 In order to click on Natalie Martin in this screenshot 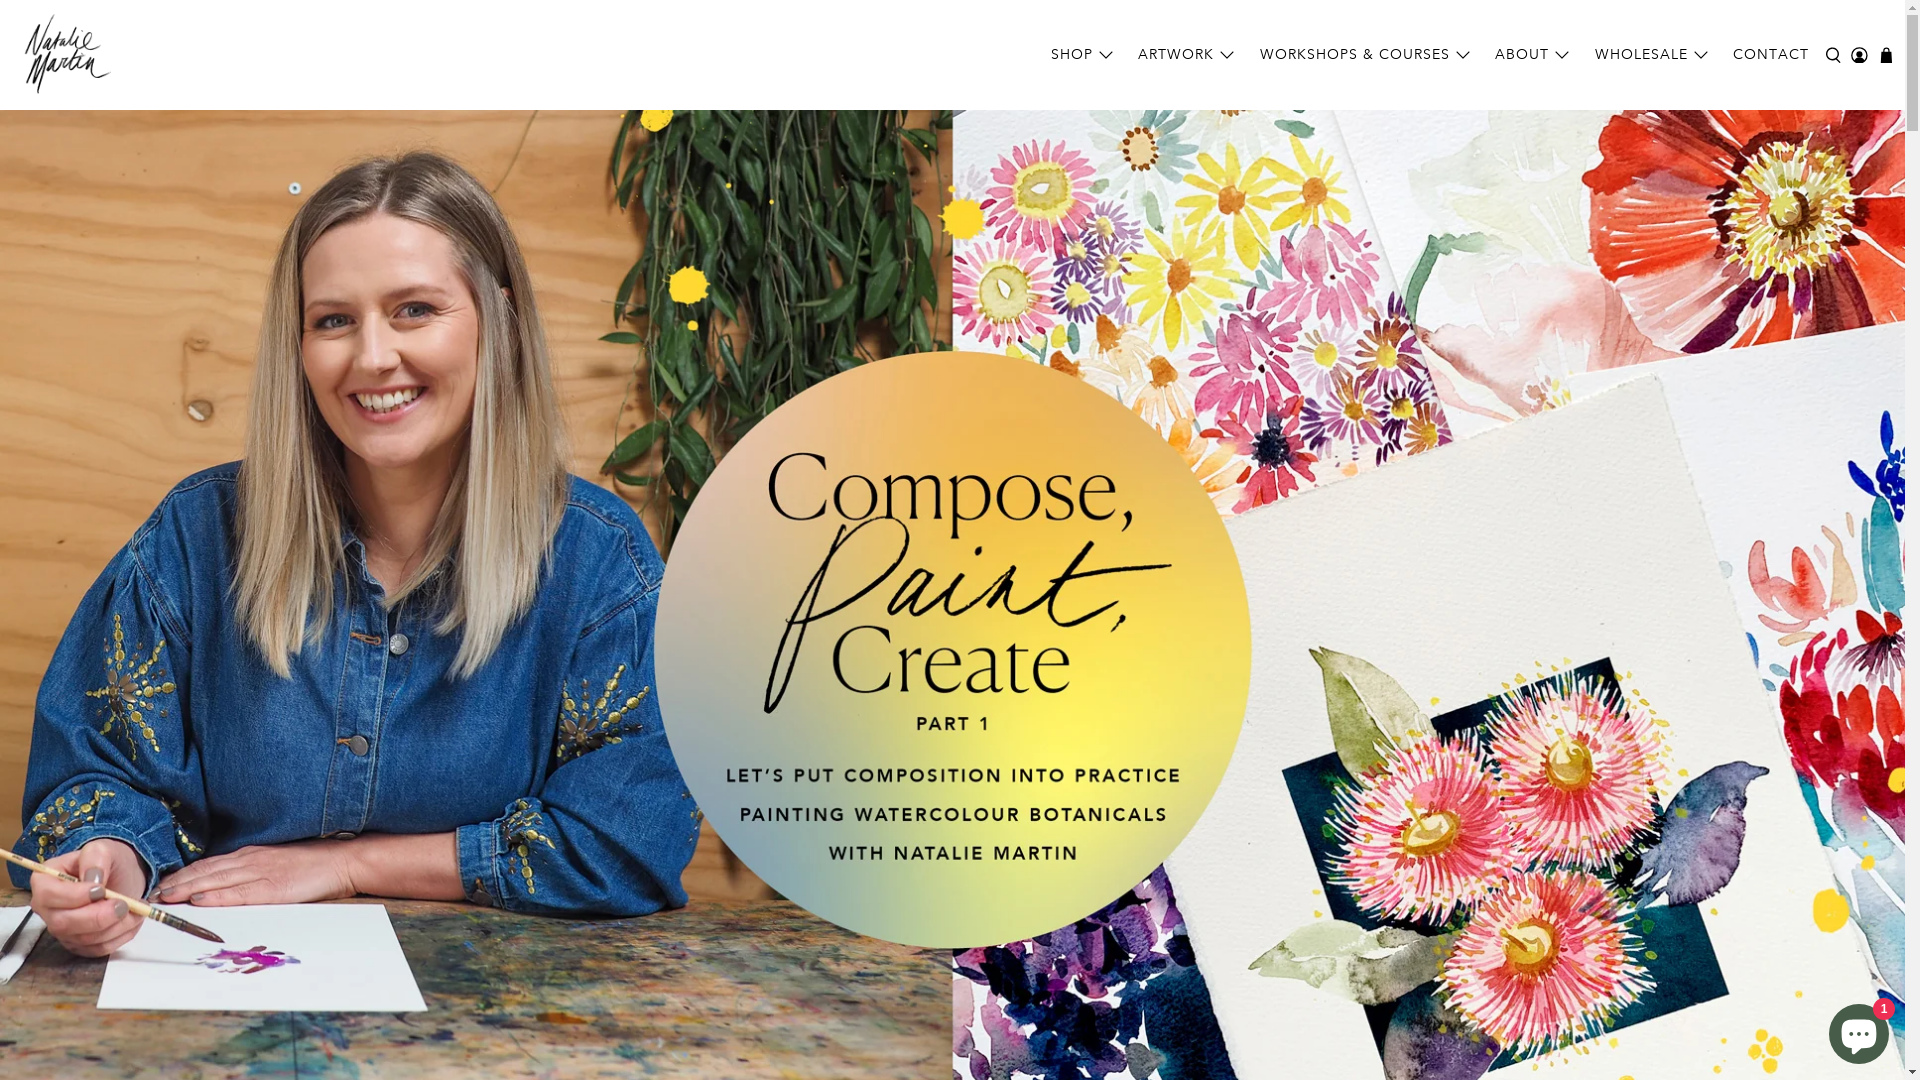, I will do `click(65, 55)`.